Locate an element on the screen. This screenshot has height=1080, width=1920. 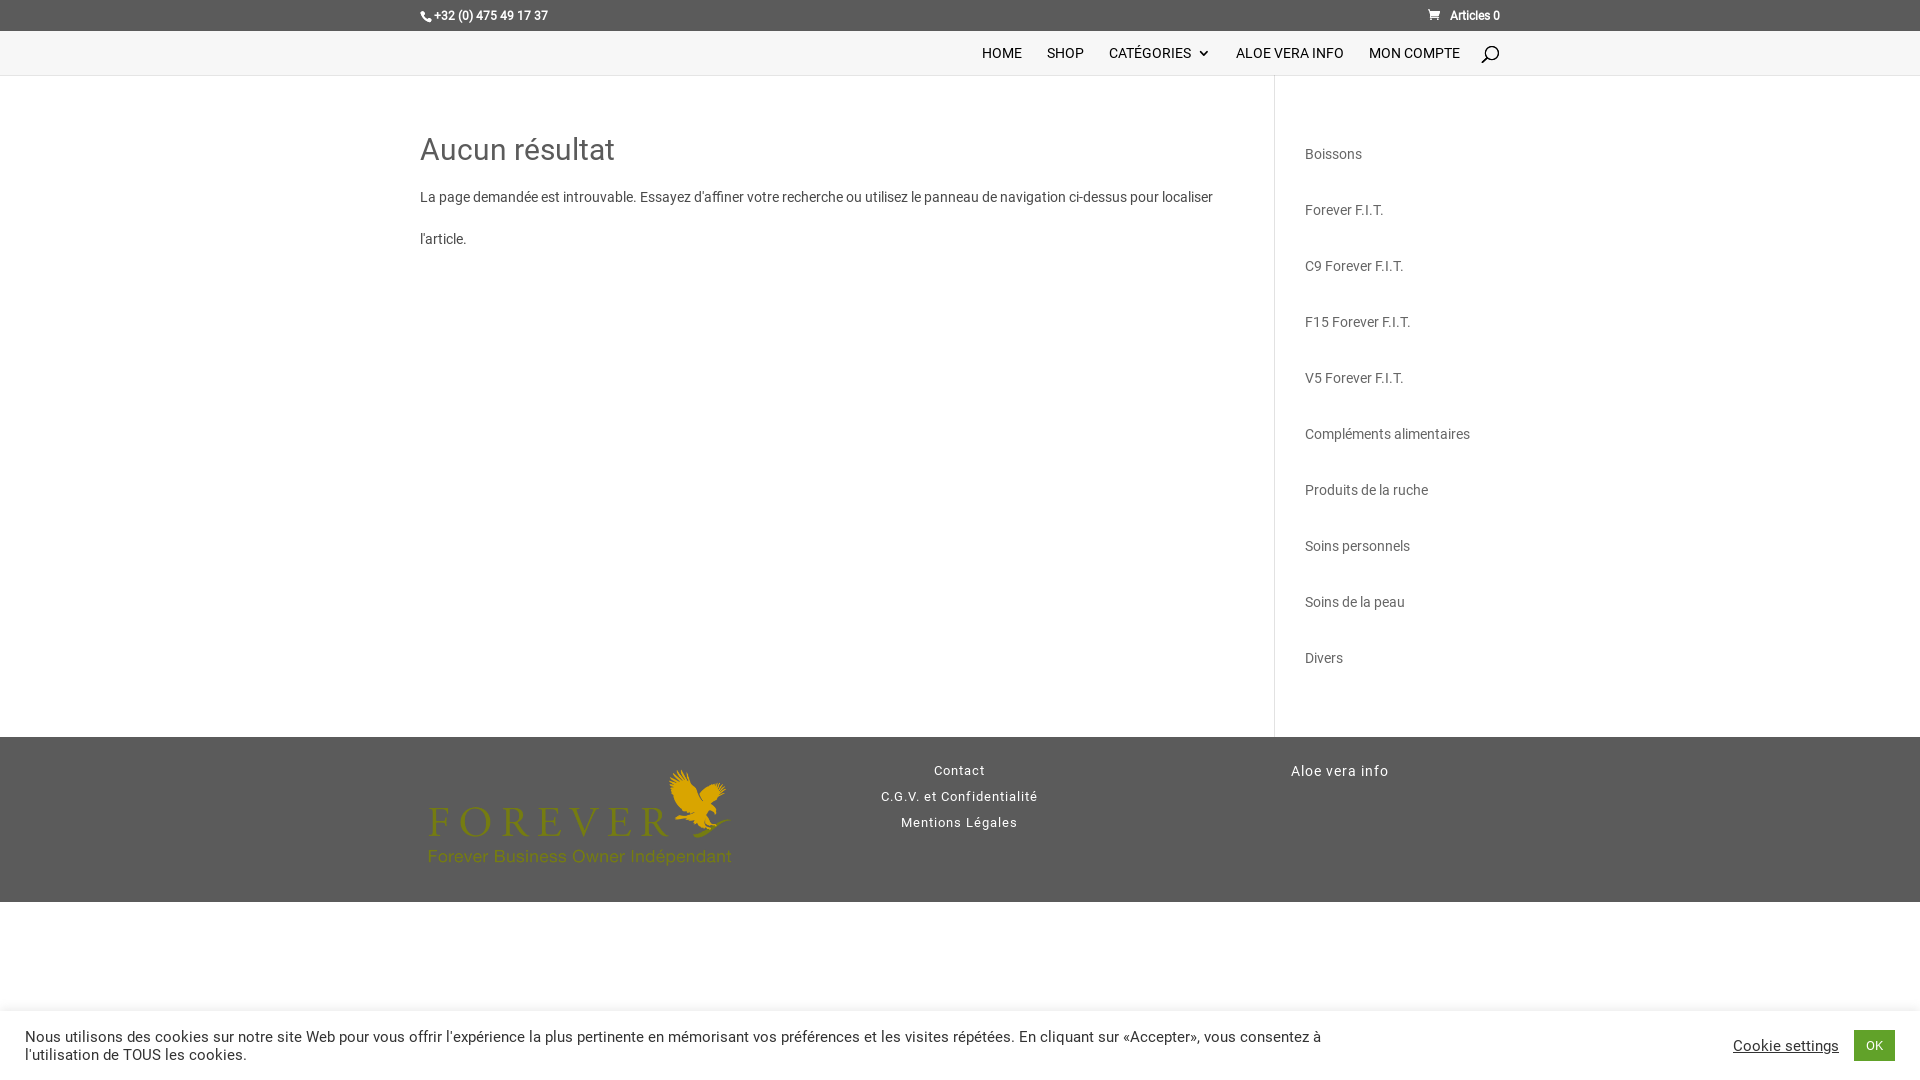
Forever_Business_Owner_Independant_logo_FR is located at coordinates (580, 820).